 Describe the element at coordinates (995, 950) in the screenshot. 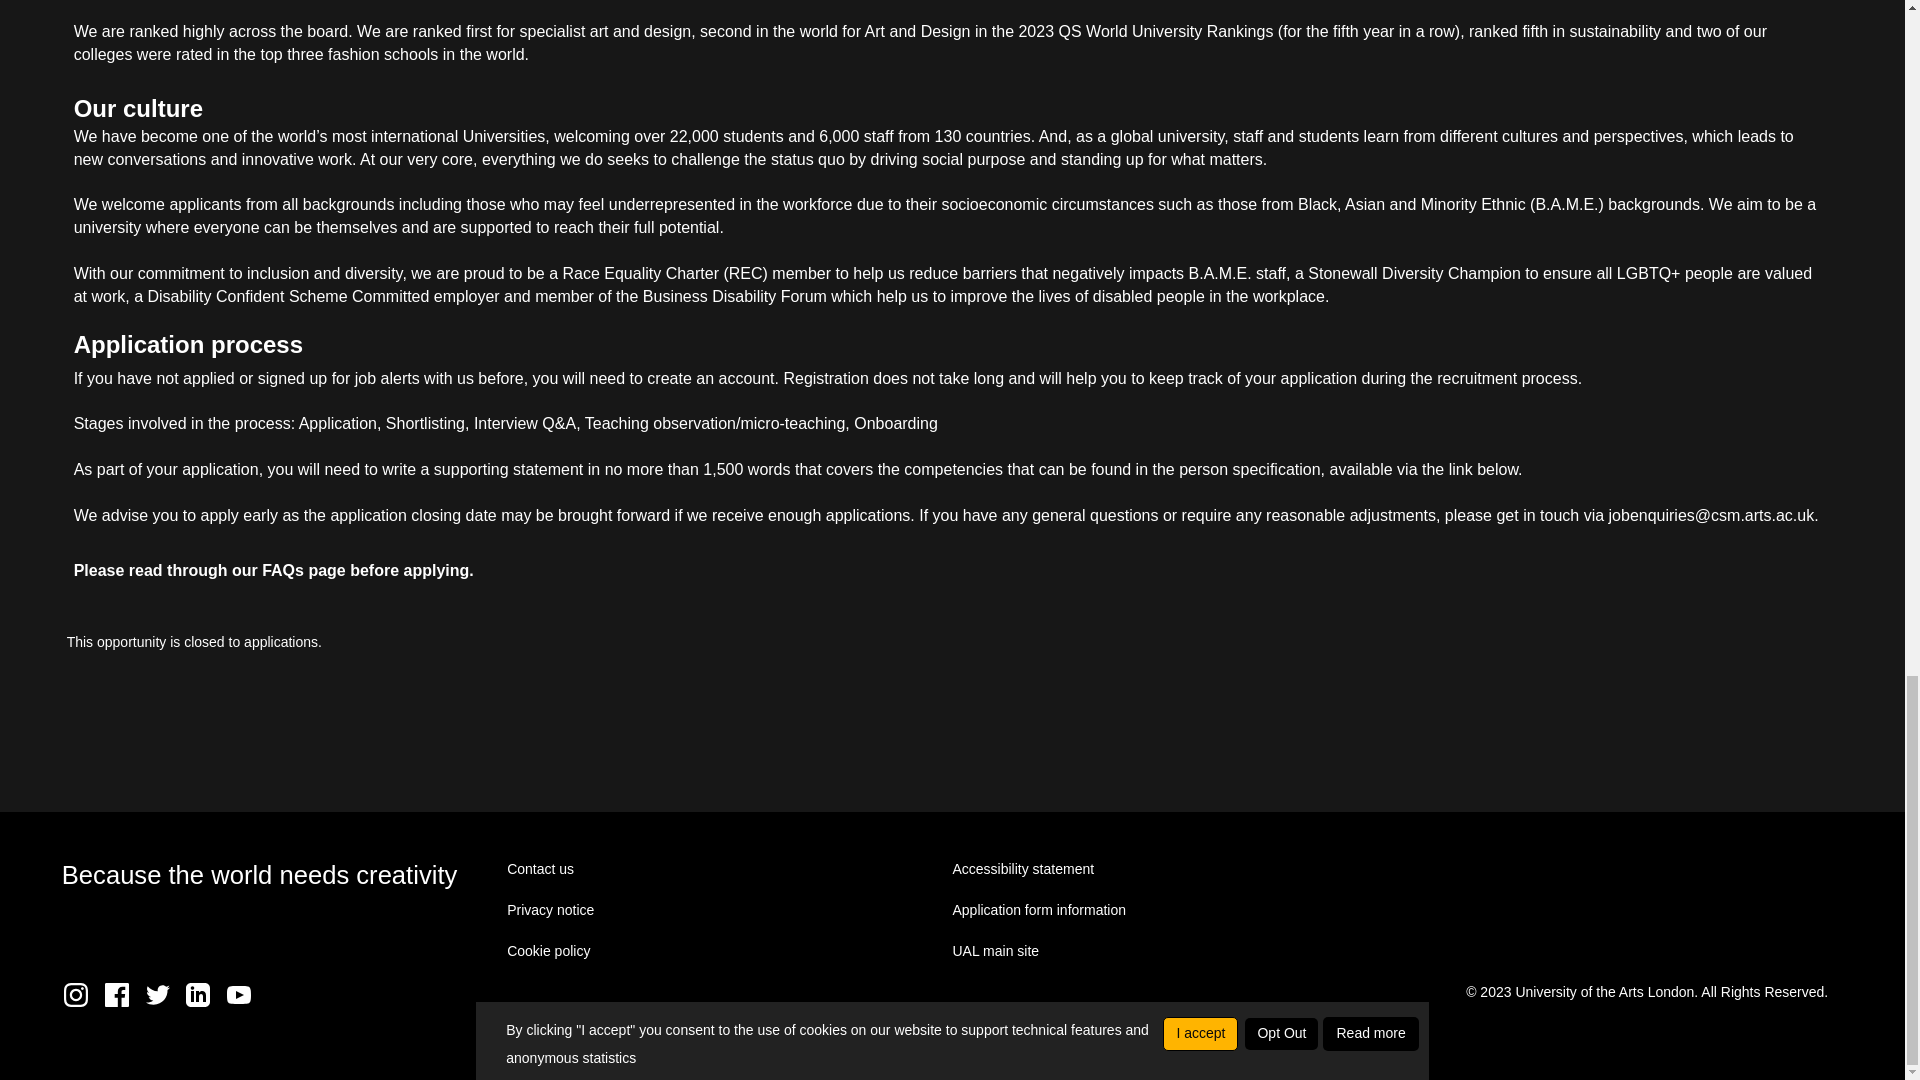

I see `UAL main site` at that location.